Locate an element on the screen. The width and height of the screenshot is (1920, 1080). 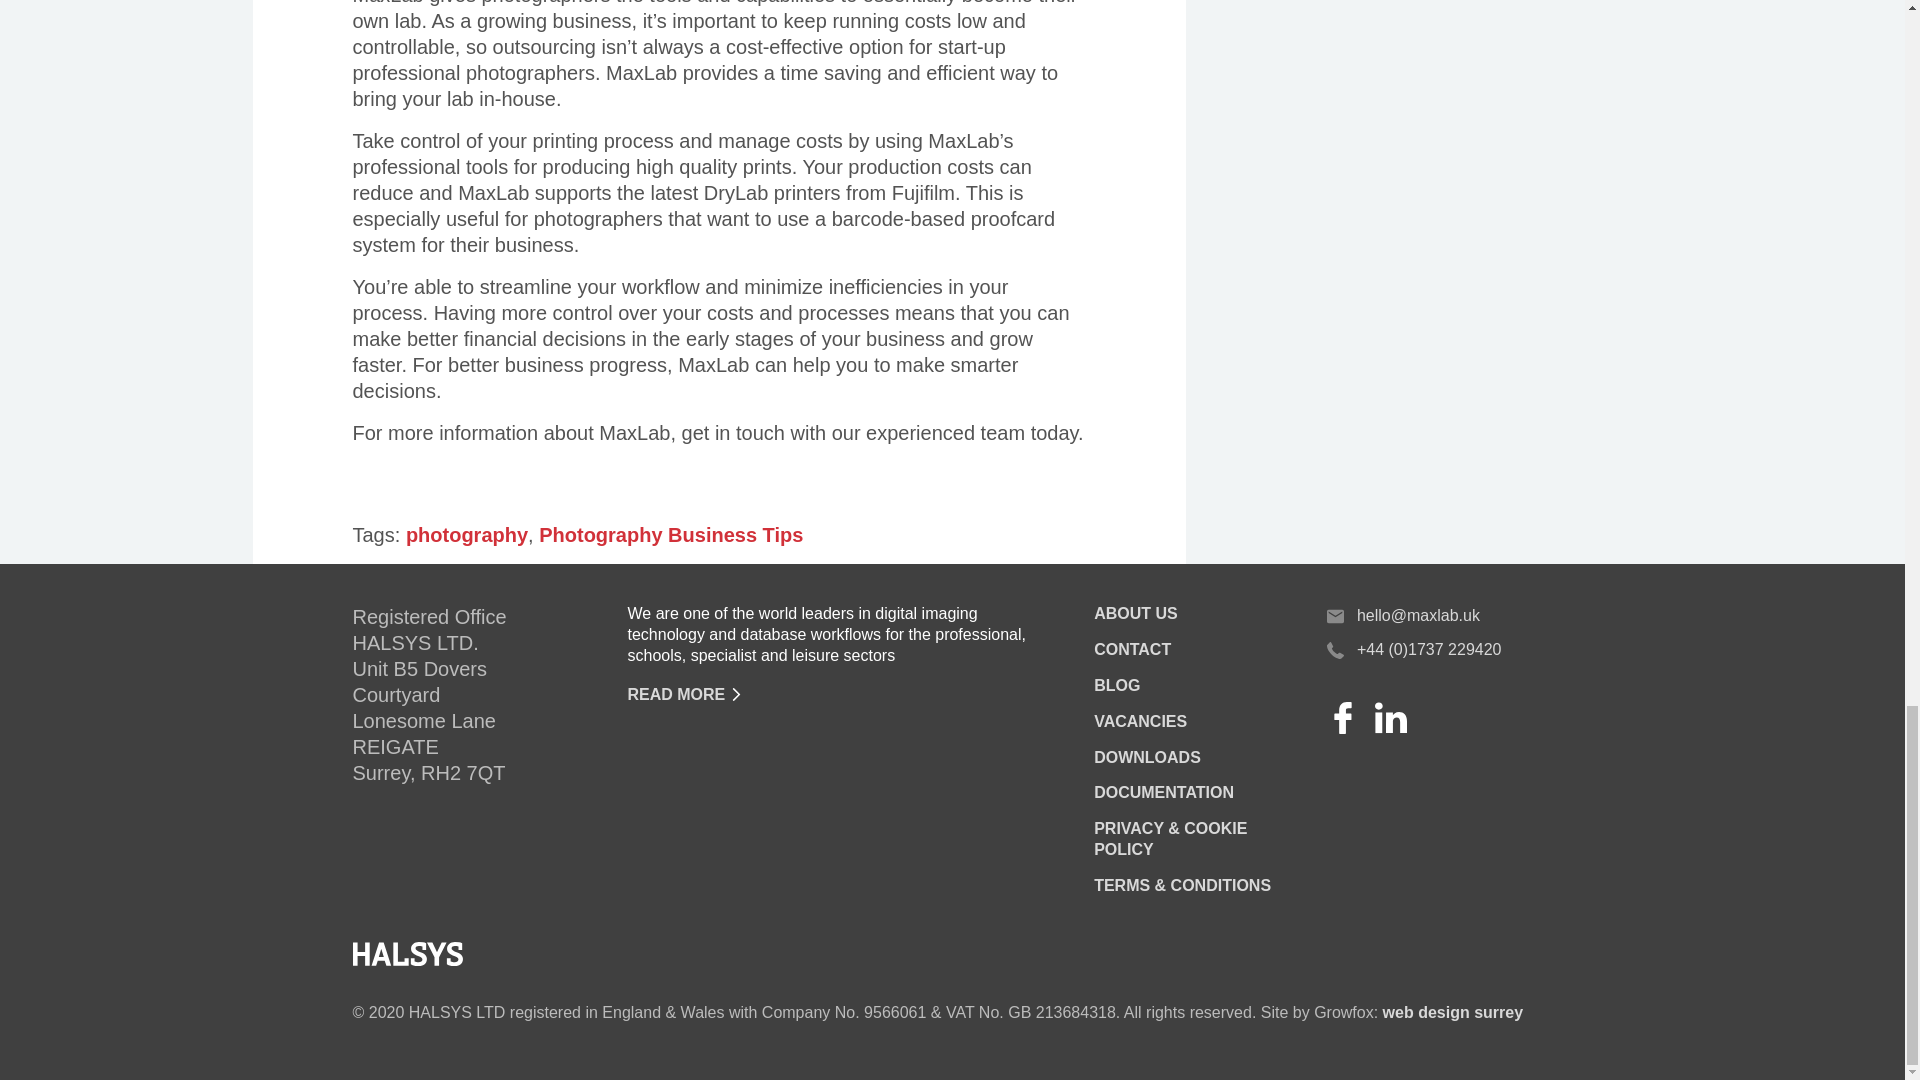
VACANCIES is located at coordinates (1140, 721).